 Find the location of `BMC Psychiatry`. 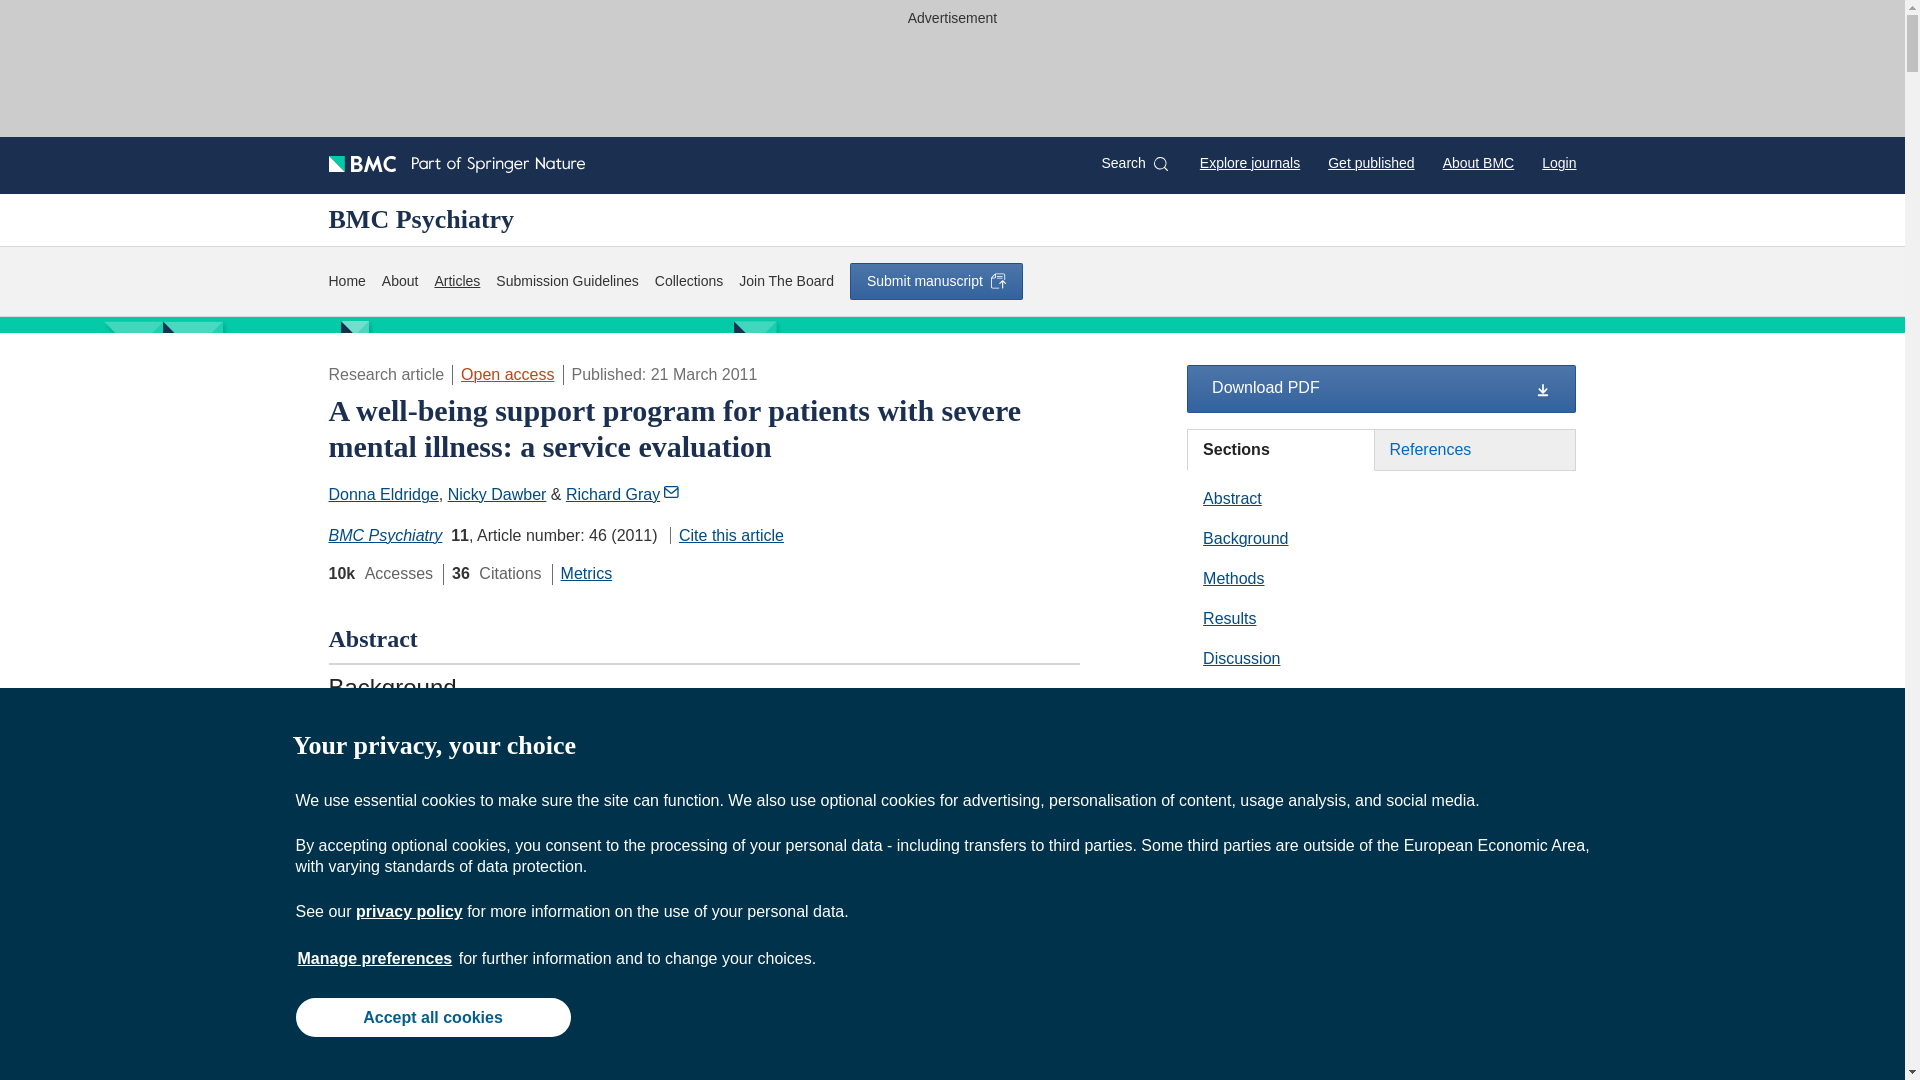

BMC Psychiatry is located at coordinates (384, 536).